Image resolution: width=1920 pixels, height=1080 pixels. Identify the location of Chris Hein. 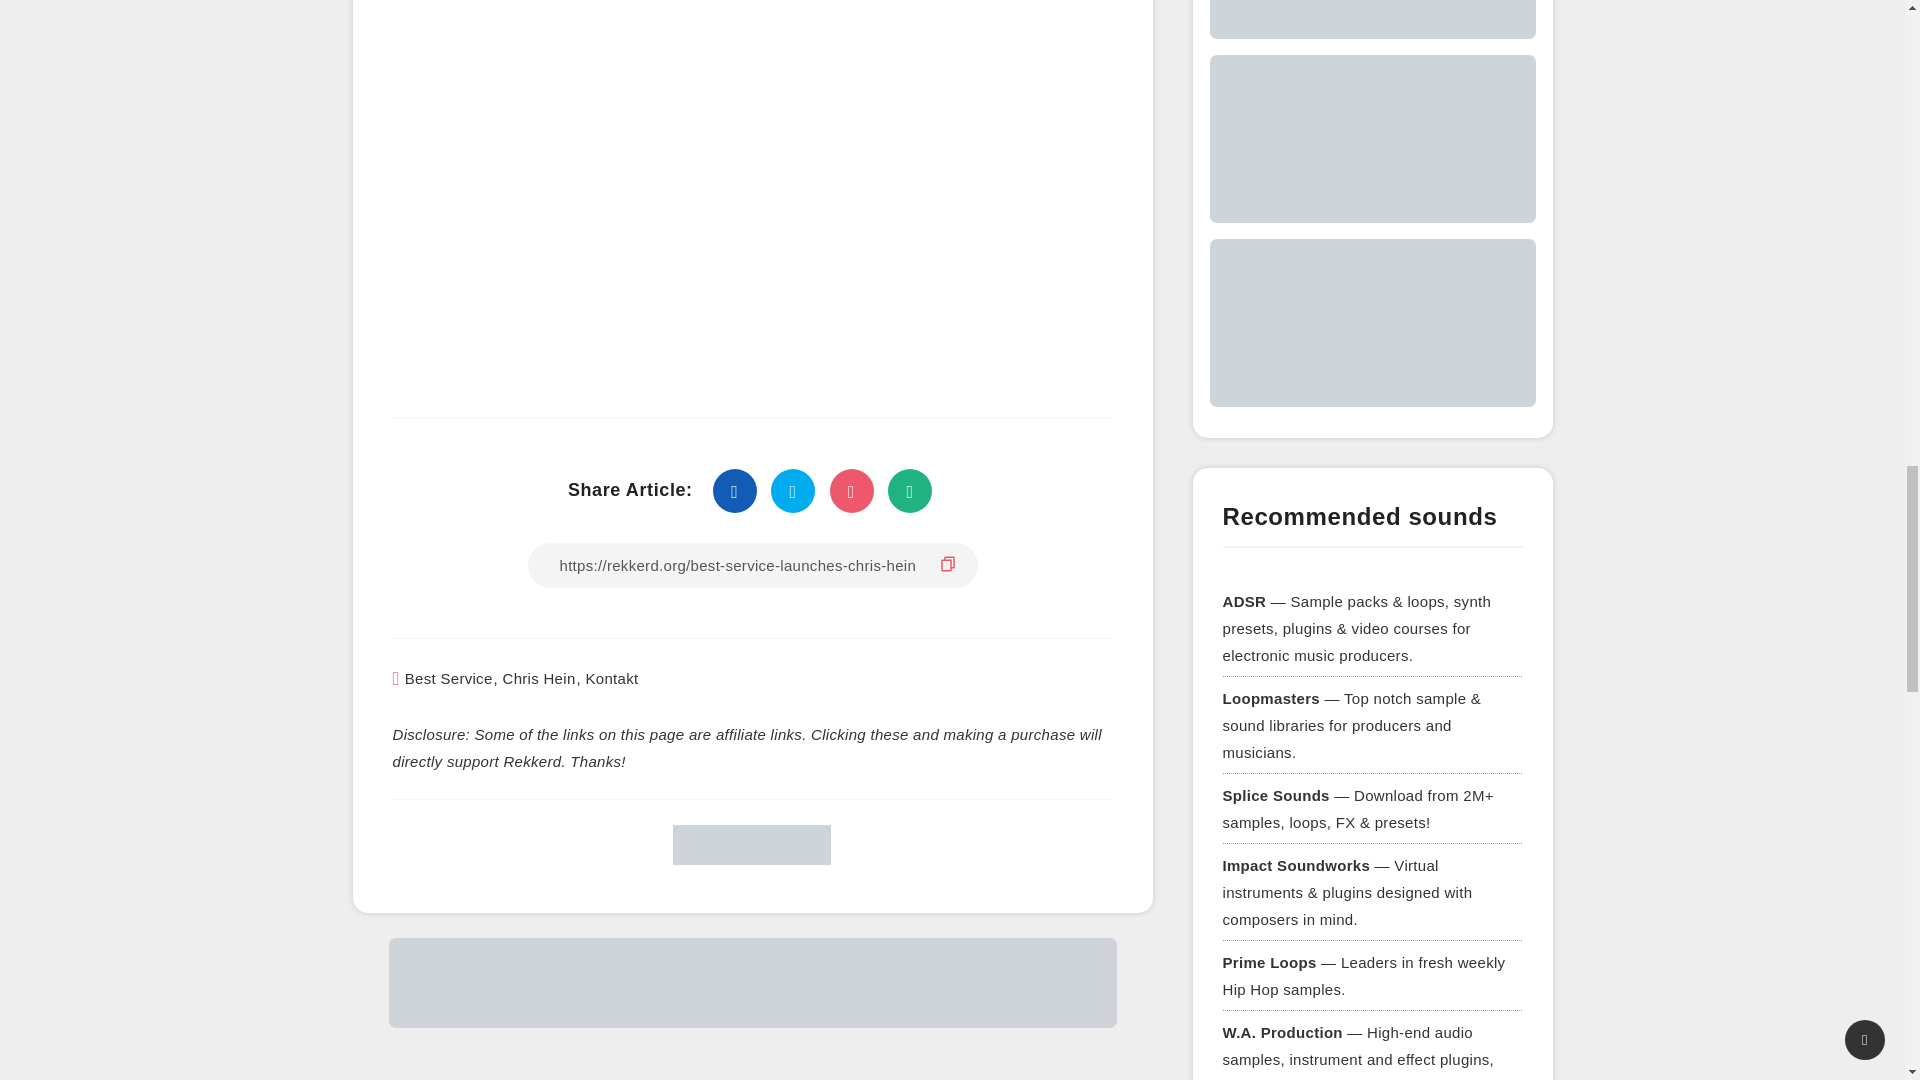
(538, 678).